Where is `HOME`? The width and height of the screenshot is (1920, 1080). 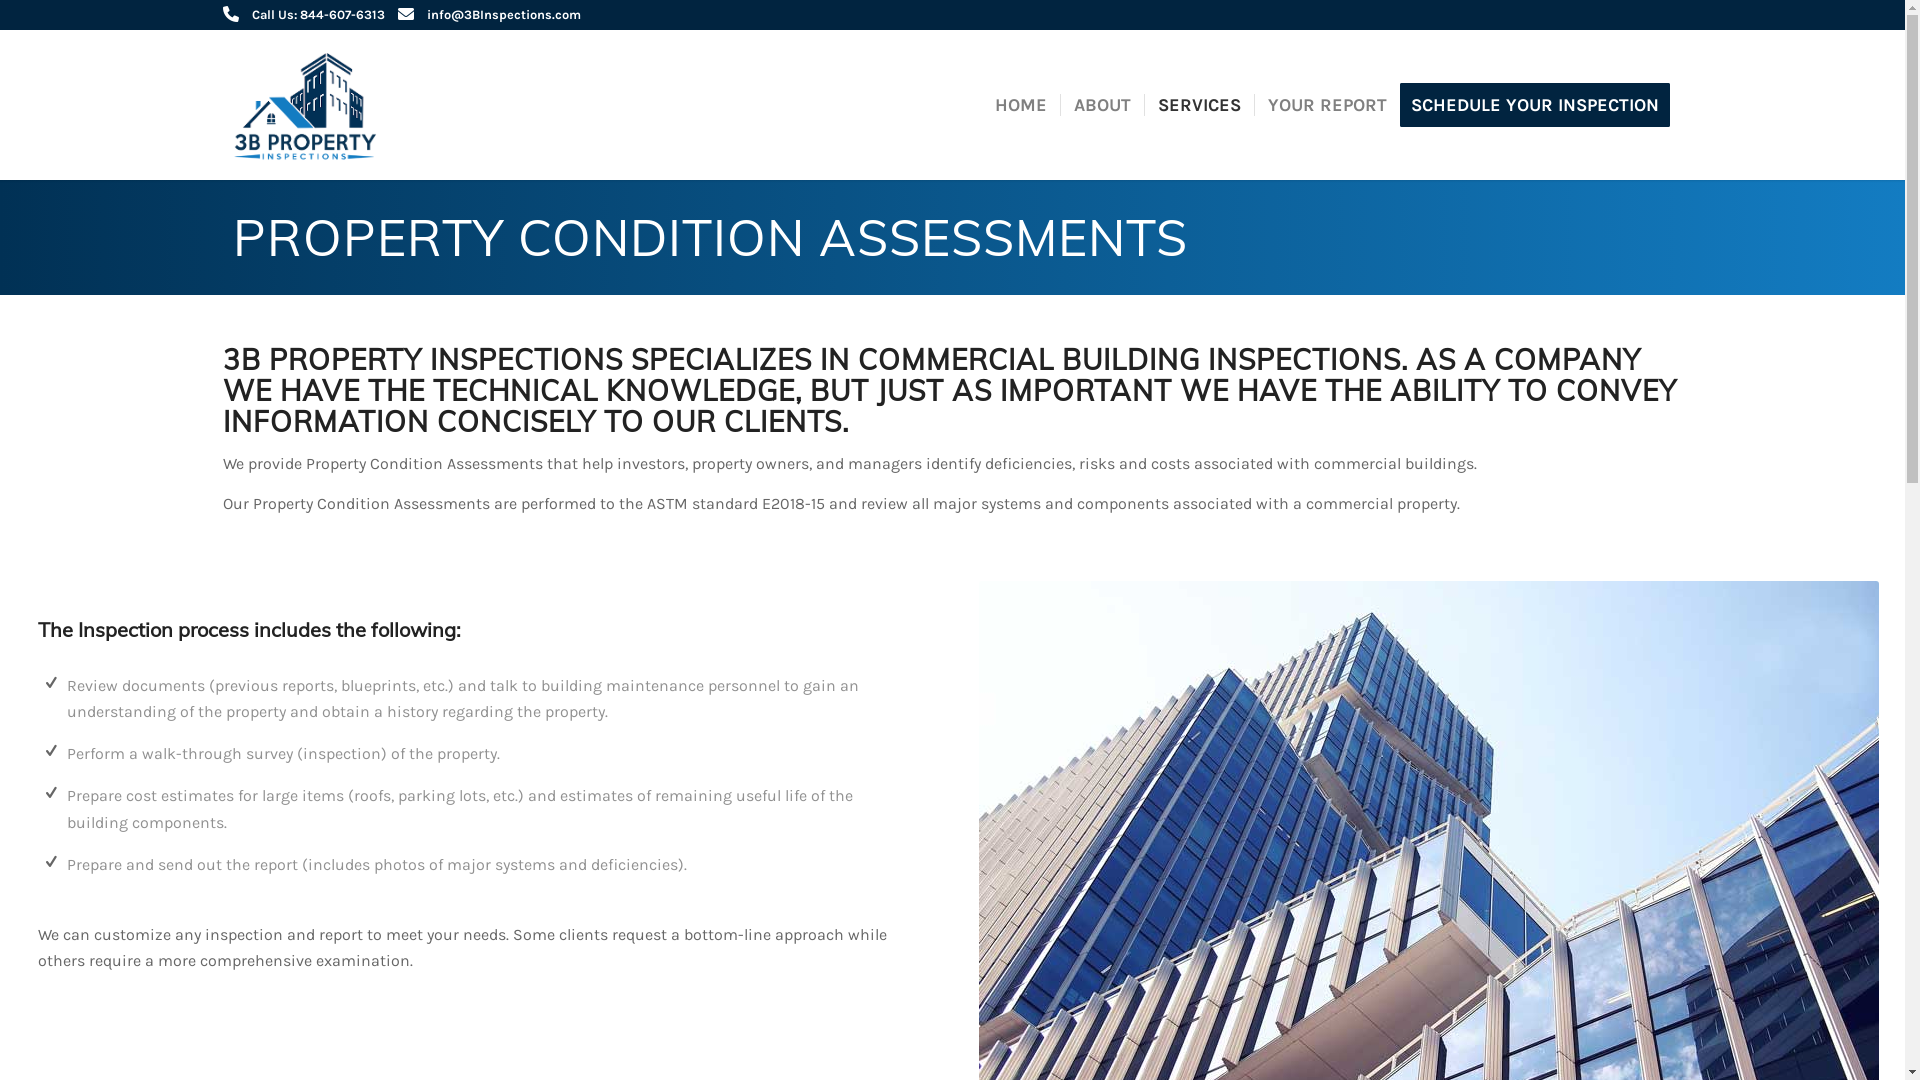 HOME is located at coordinates (1021, 105).